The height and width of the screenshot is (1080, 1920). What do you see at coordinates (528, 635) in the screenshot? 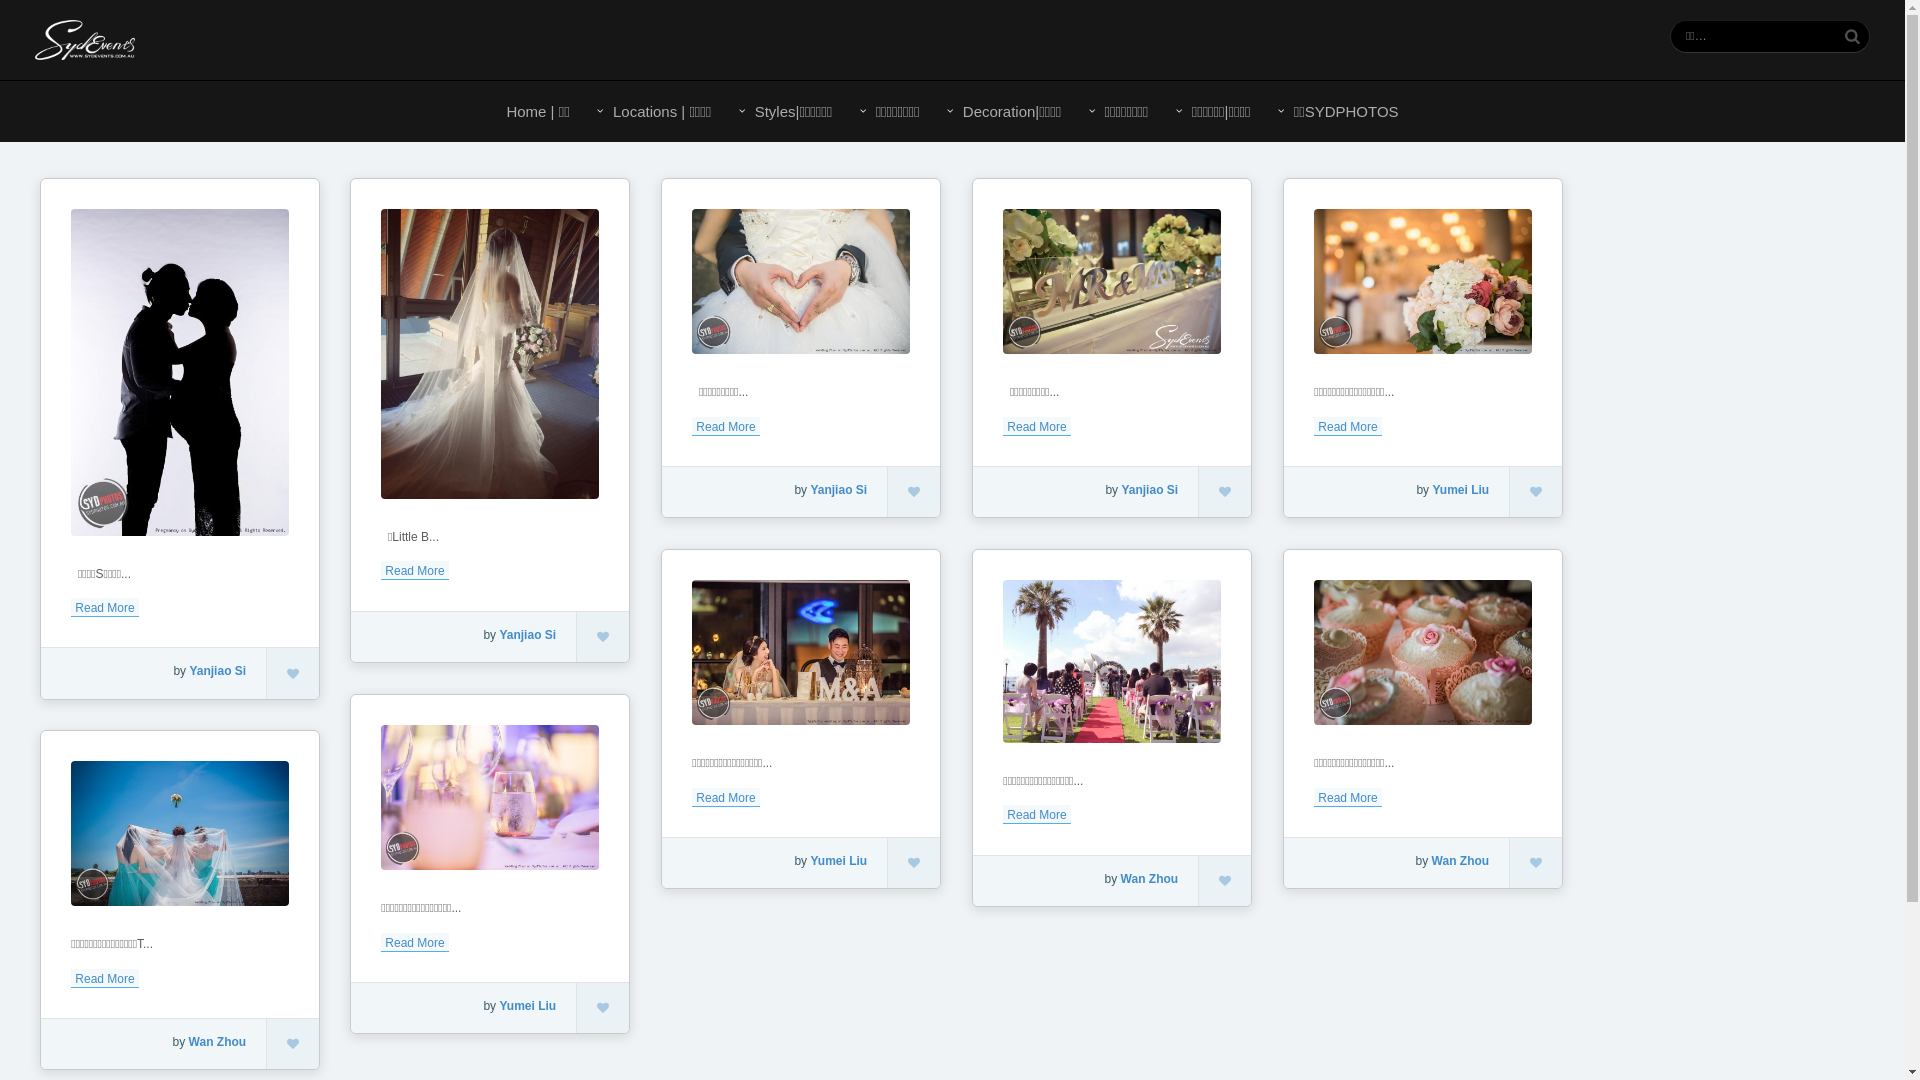
I see `Yanjiao Si` at bounding box center [528, 635].